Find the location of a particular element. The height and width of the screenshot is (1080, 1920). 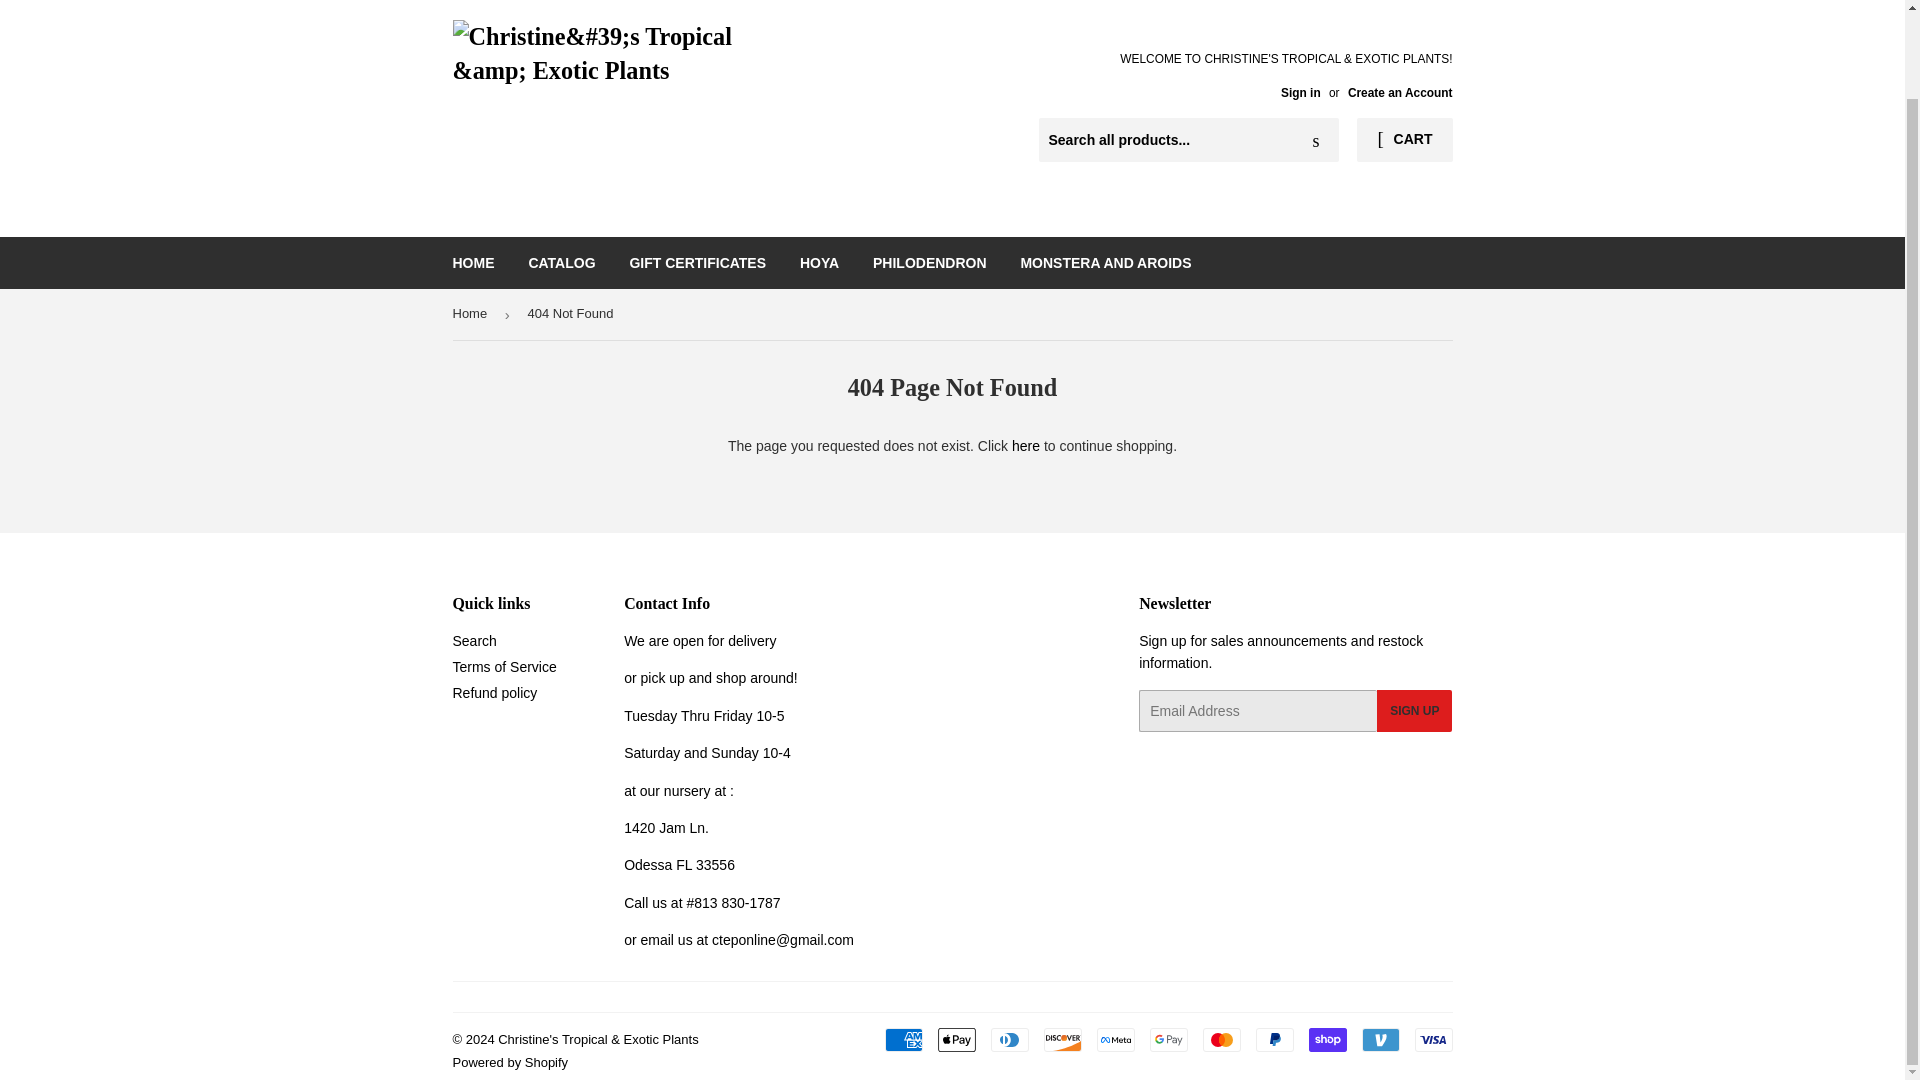

Sign in is located at coordinates (1300, 93).